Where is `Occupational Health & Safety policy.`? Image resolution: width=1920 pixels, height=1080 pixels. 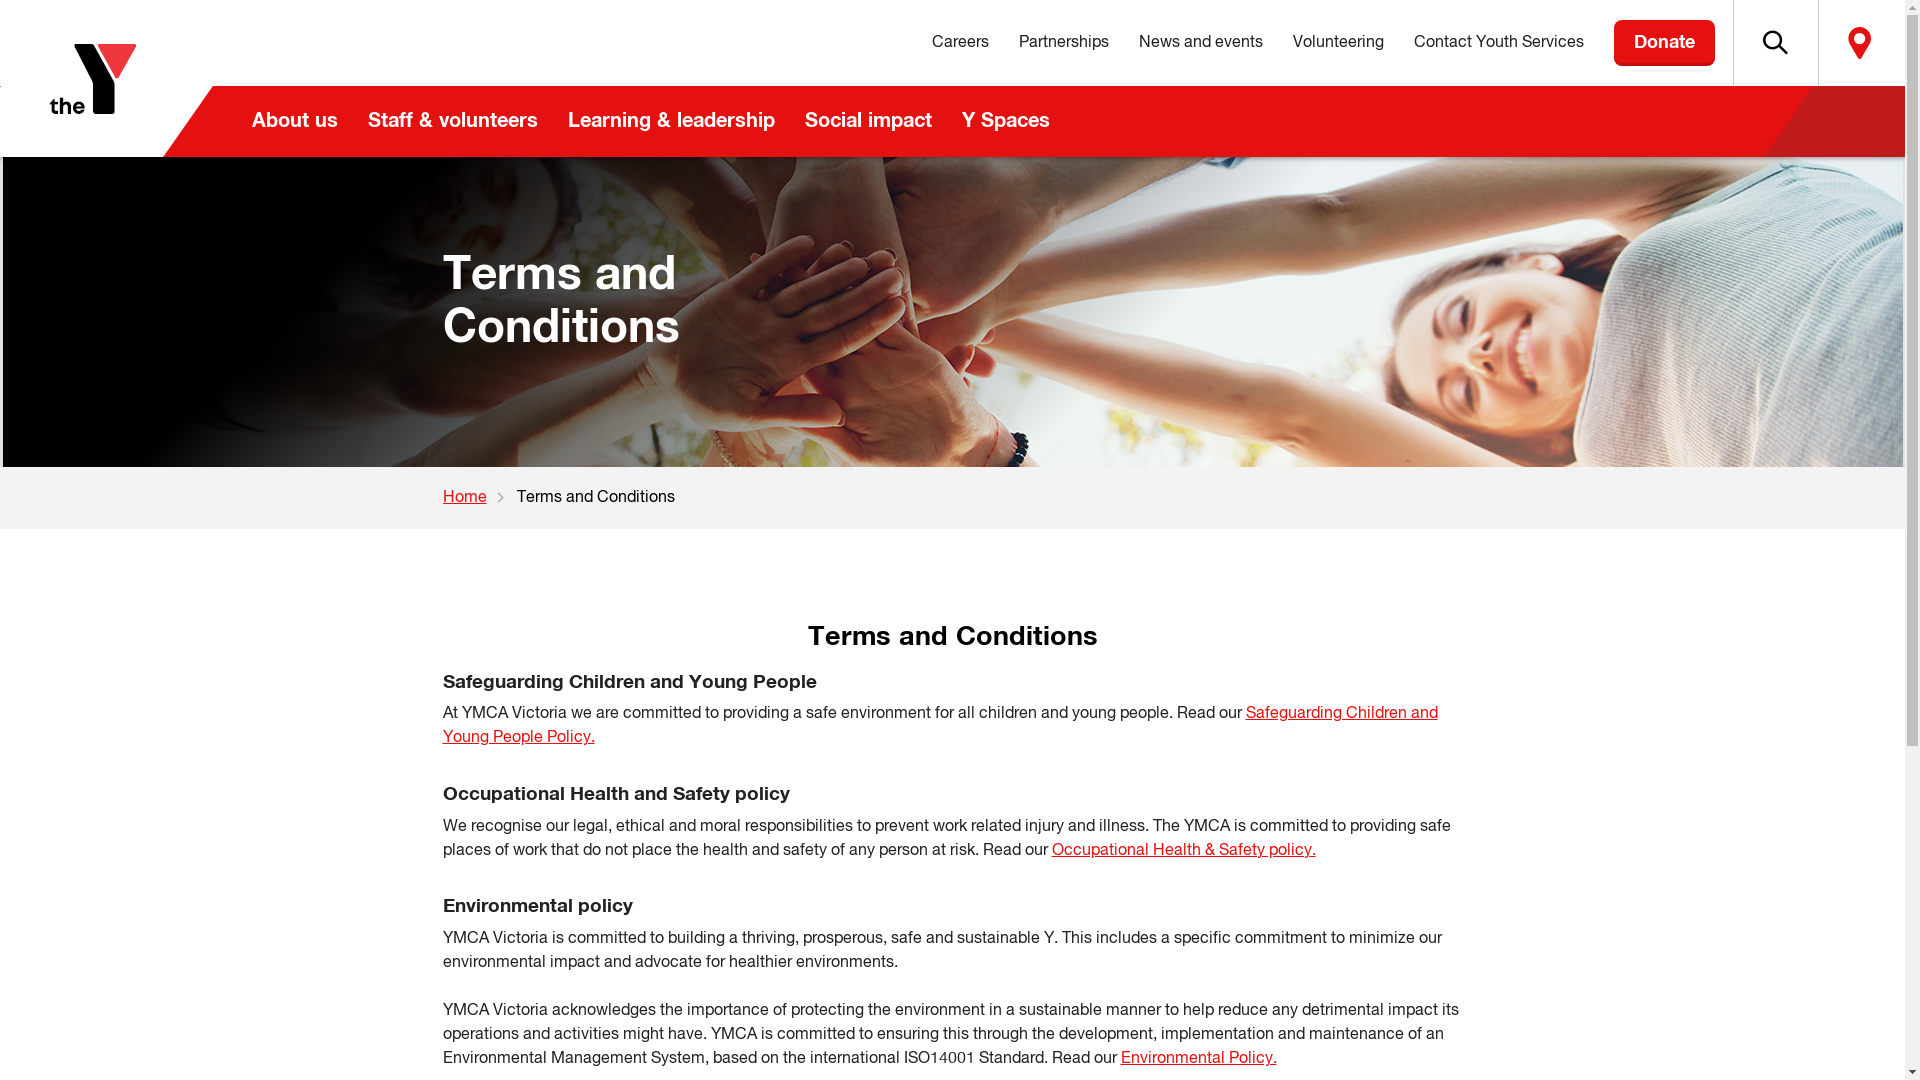
Occupational Health & Safety policy. is located at coordinates (1184, 851).